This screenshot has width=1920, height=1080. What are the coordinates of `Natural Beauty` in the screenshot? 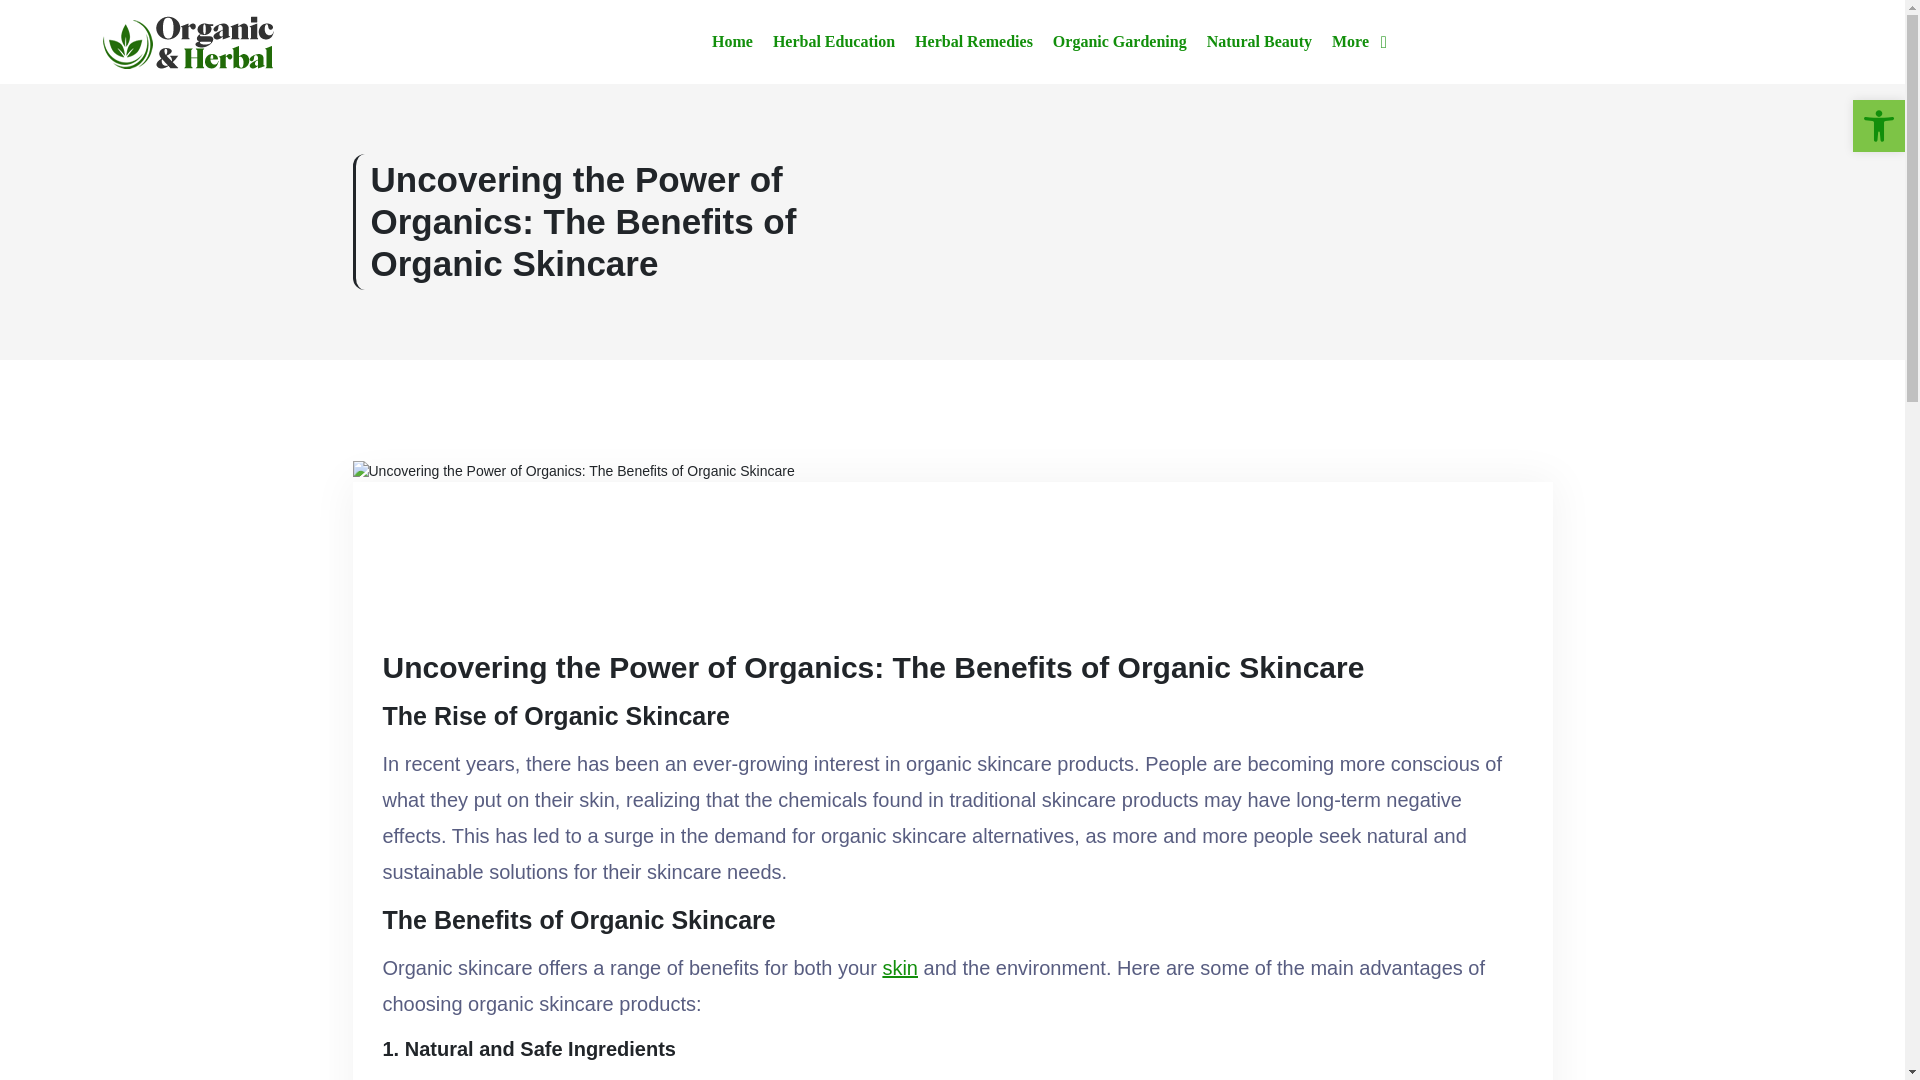 It's located at (1259, 42).